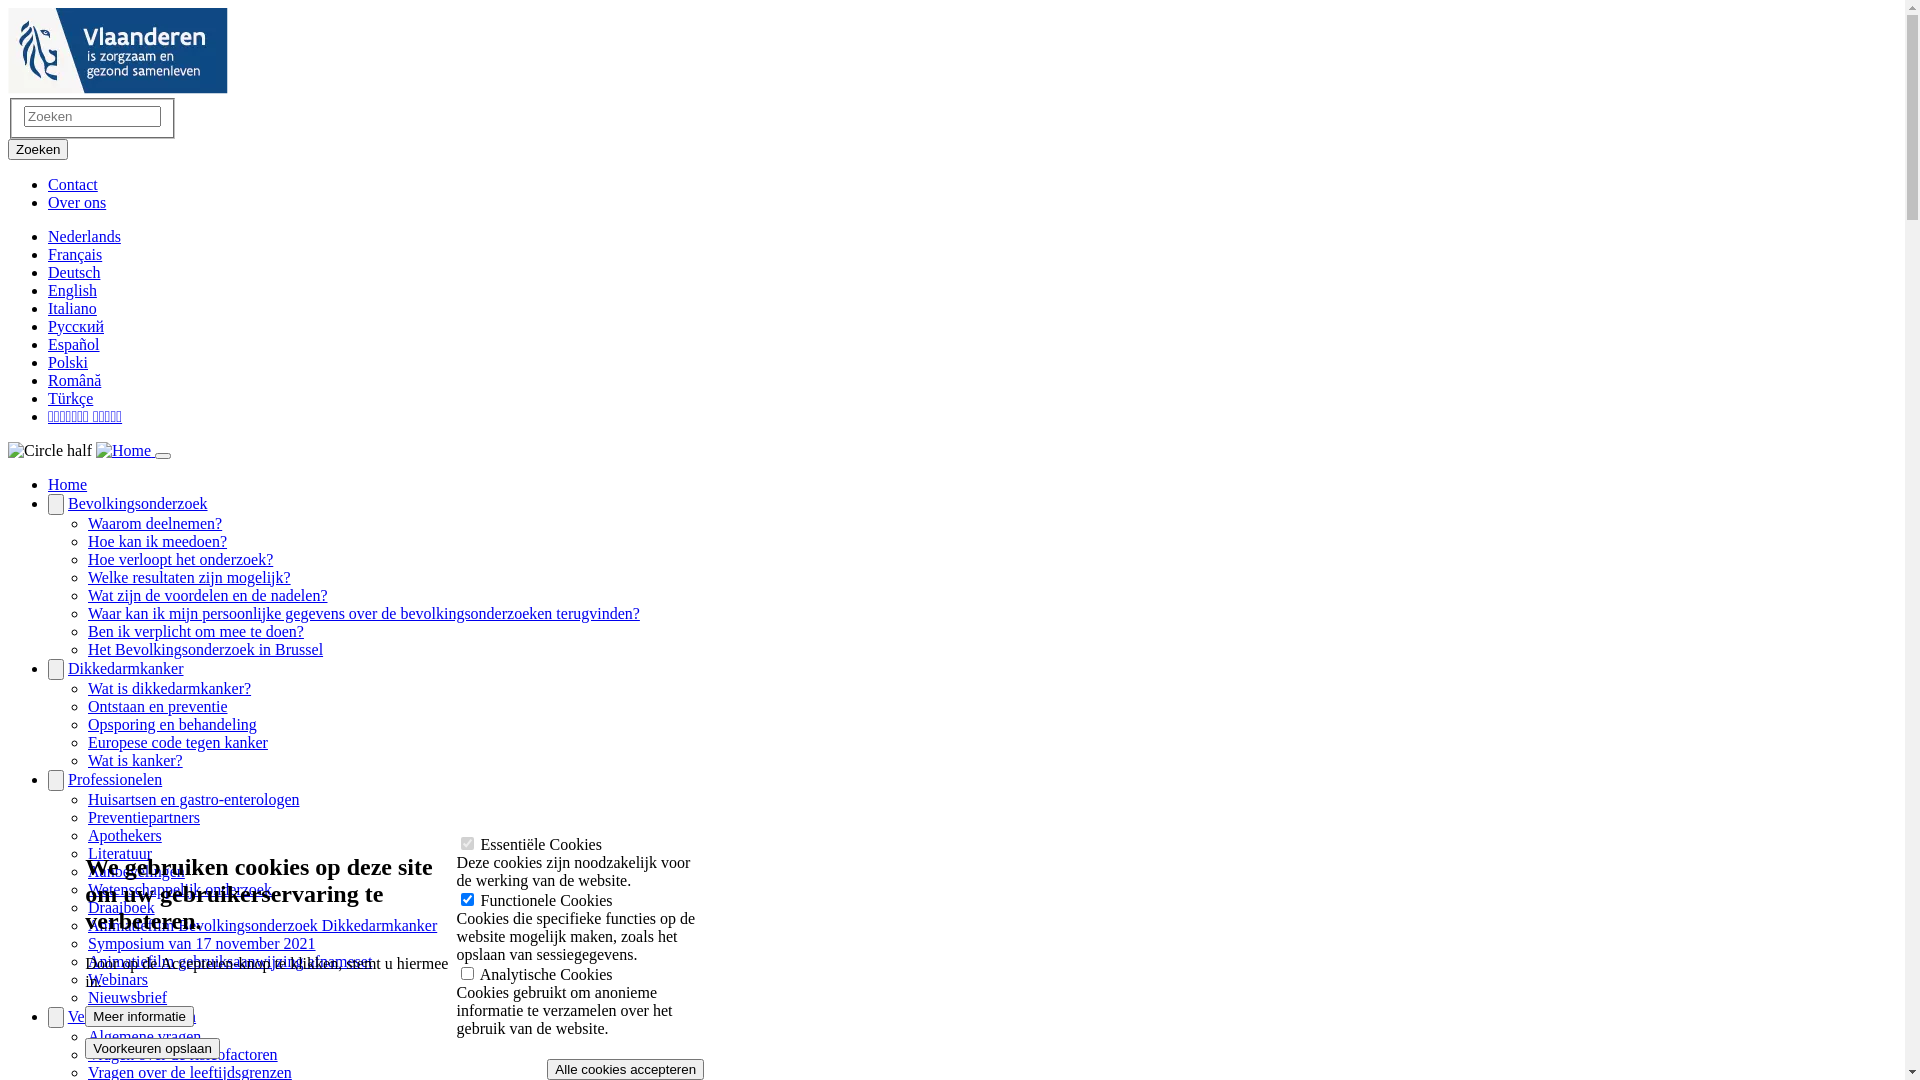 The width and height of the screenshot is (1920, 1080). What do you see at coordinates (115, 780) in the screenshot?
I see `Professionelen` at bounding box center [115, 780].